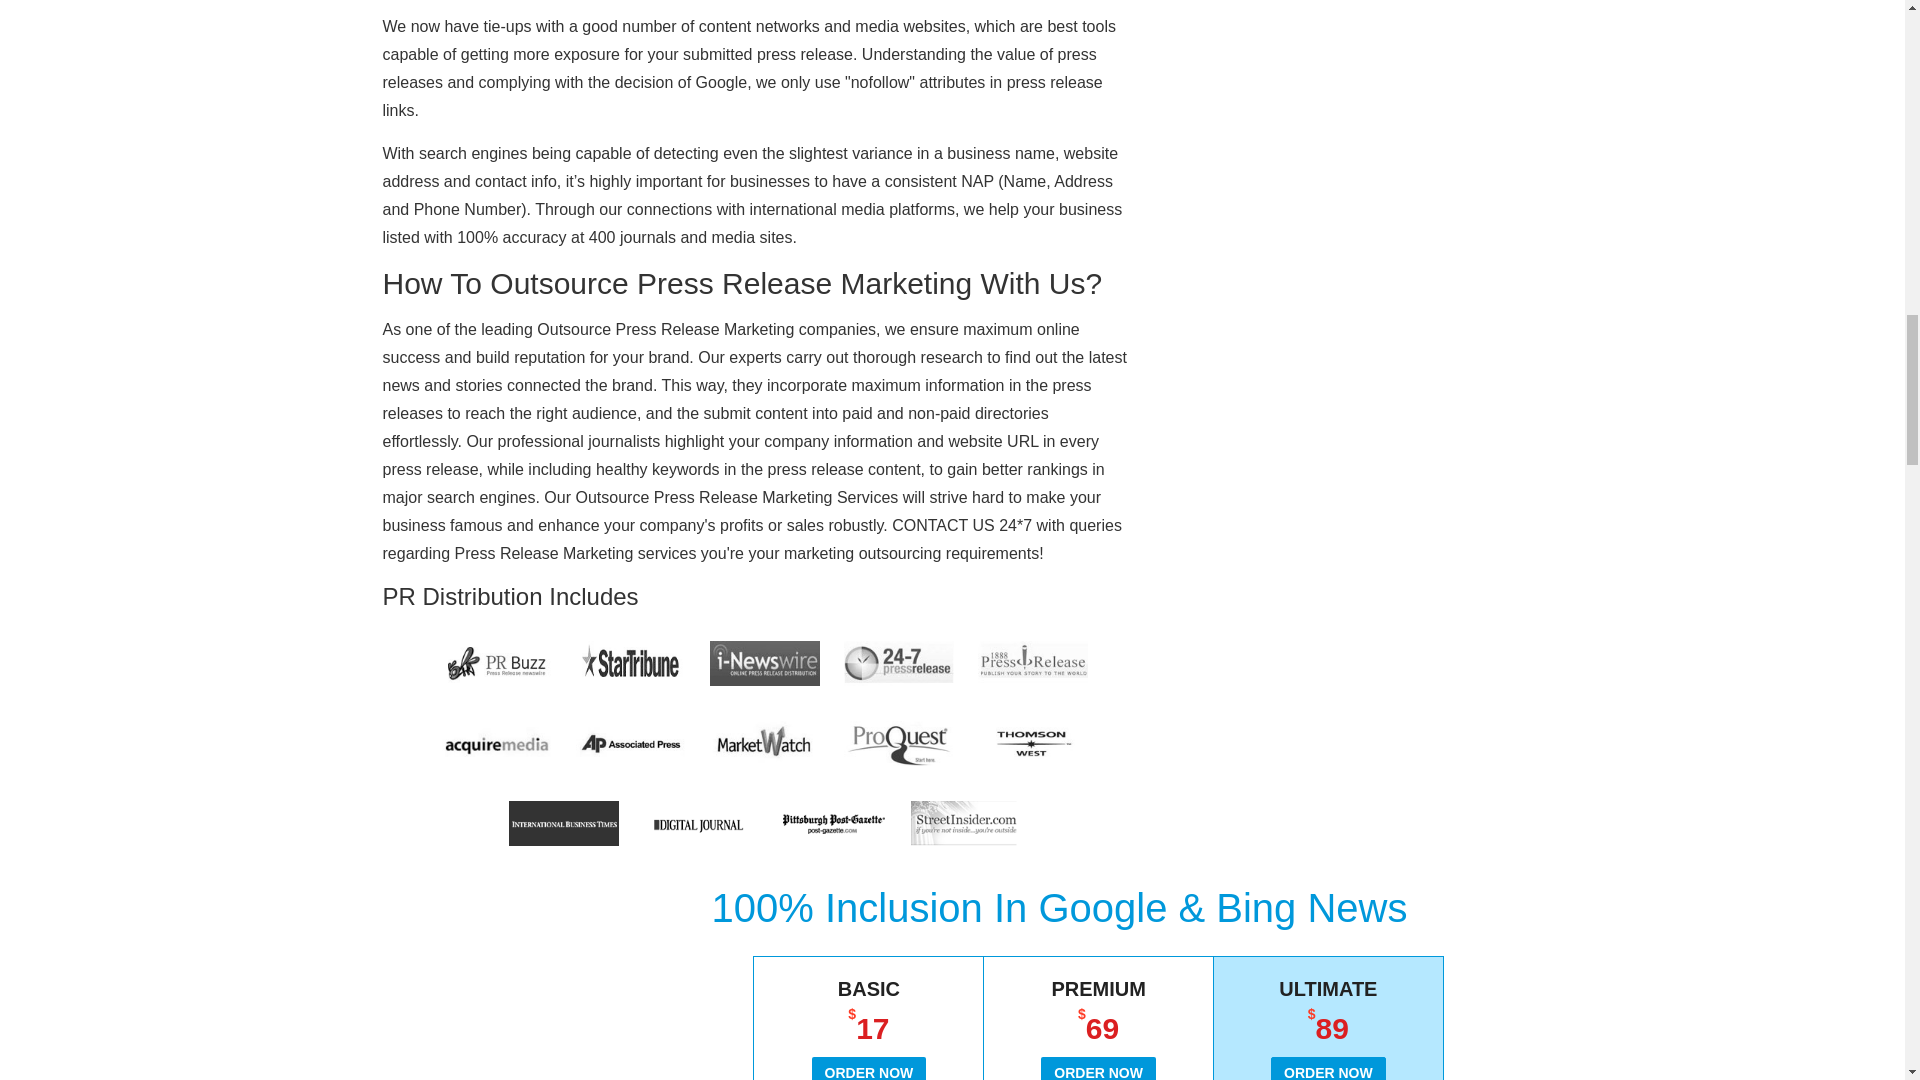  I want to click on Proquest, so click(899, 743).